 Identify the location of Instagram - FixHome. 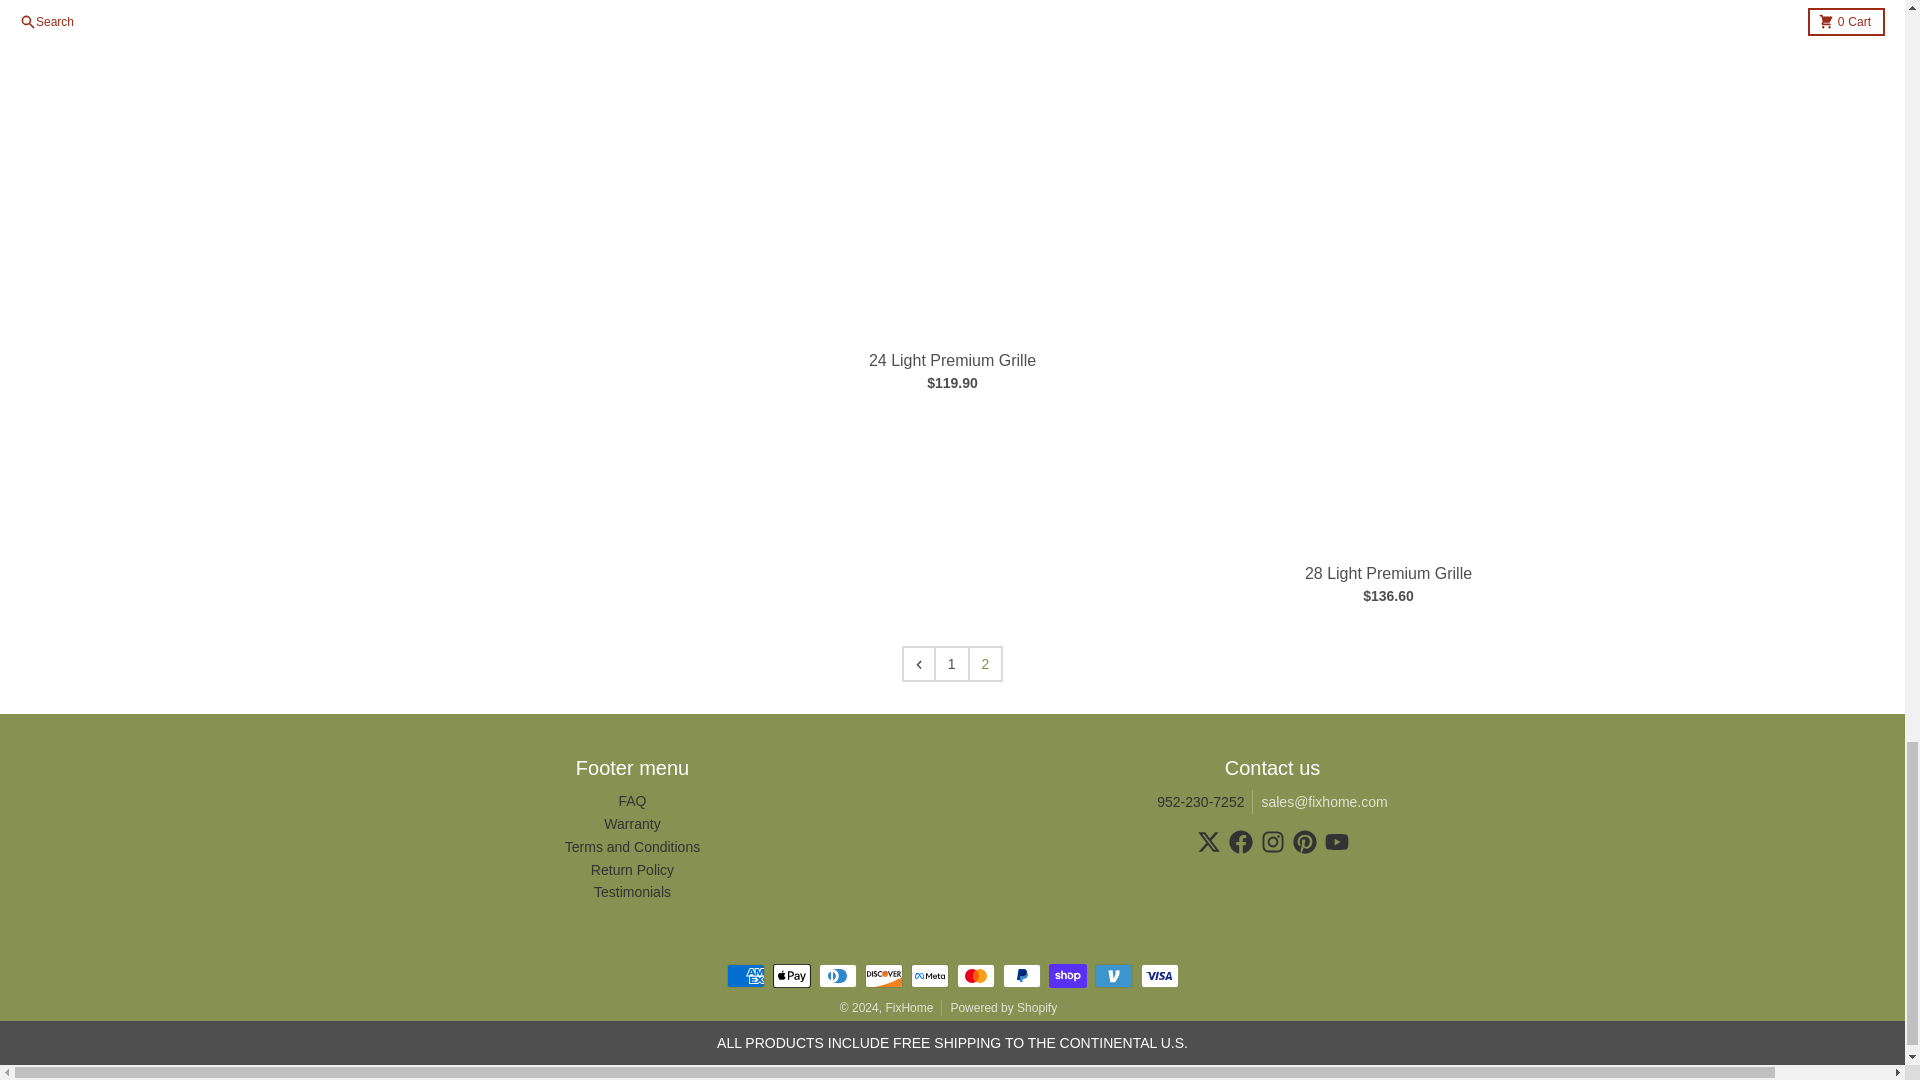
(1272, 842).